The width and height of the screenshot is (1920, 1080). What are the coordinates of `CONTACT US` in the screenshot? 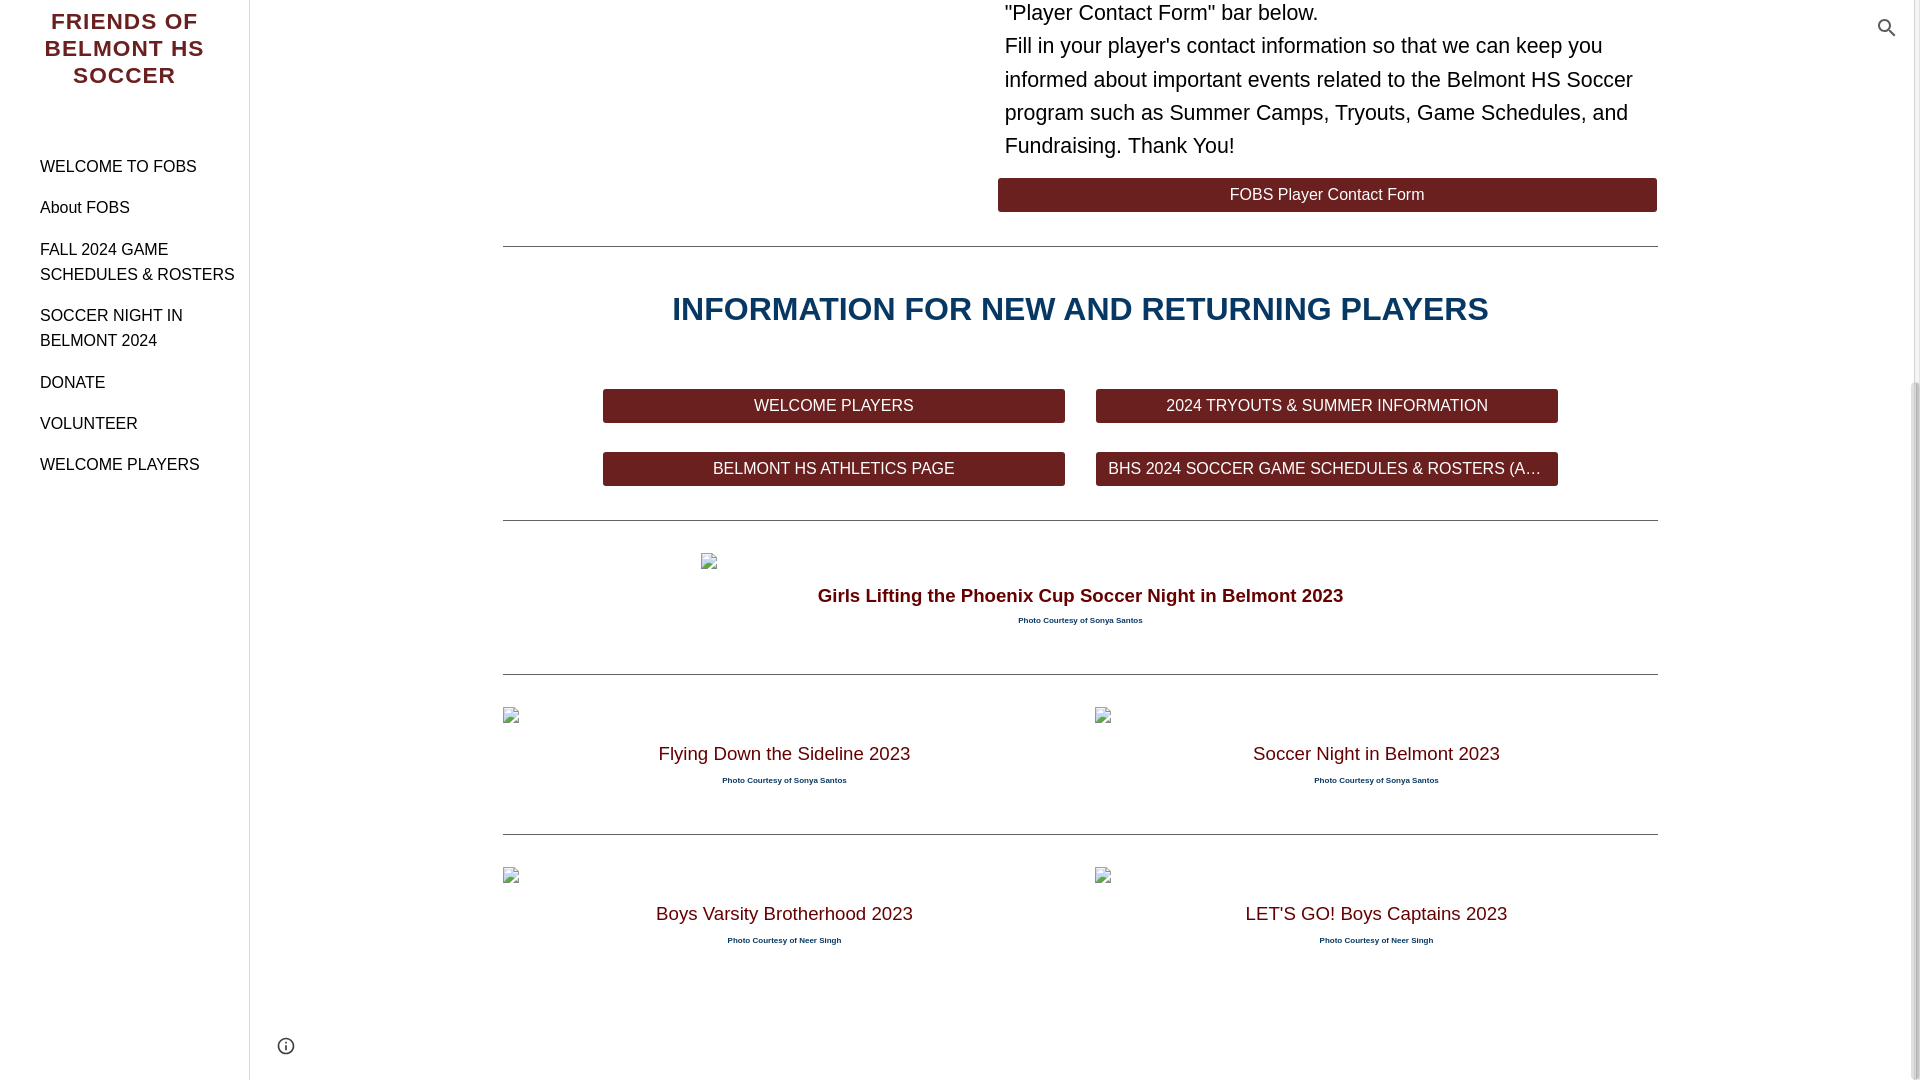 It's located at (1376, 1028).